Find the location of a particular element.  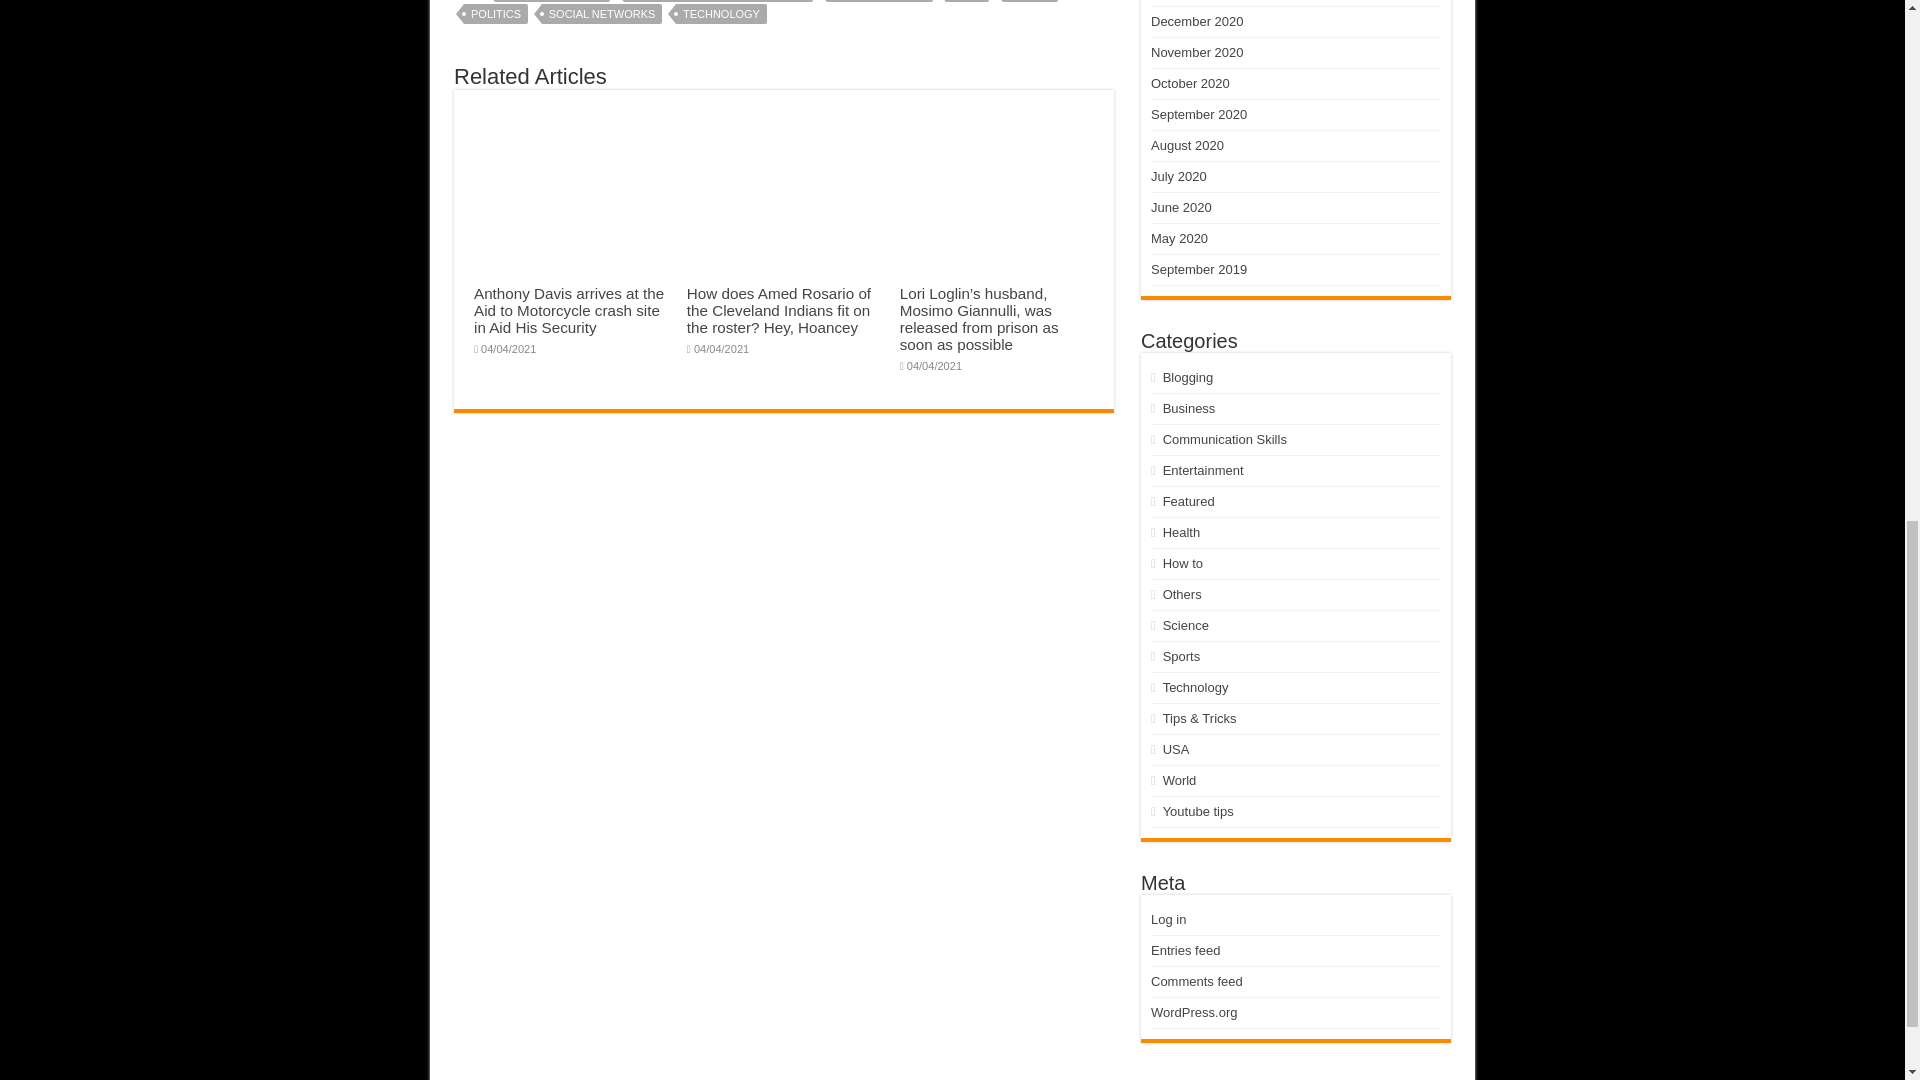

Scroll To Top is located at coordinates (1874, 80).